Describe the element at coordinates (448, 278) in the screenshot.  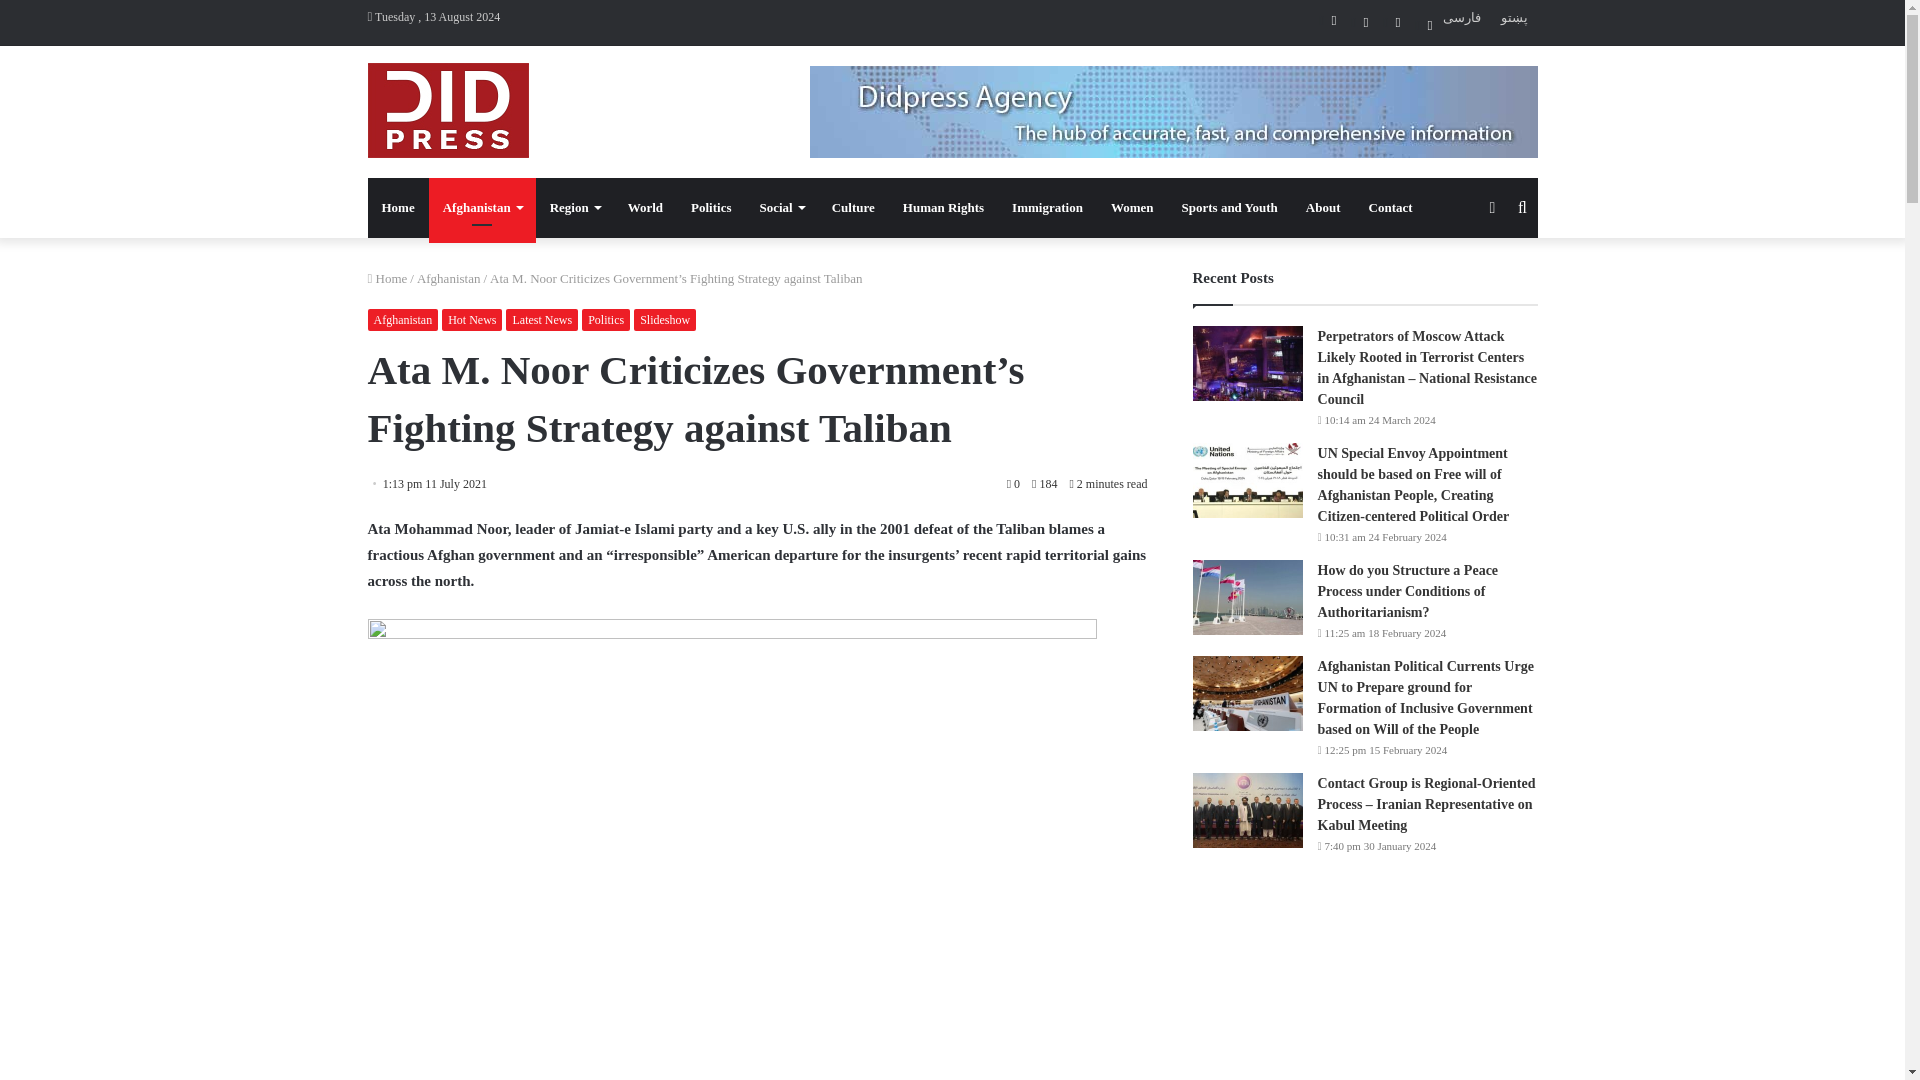
I see `Afghanistan` at that location.